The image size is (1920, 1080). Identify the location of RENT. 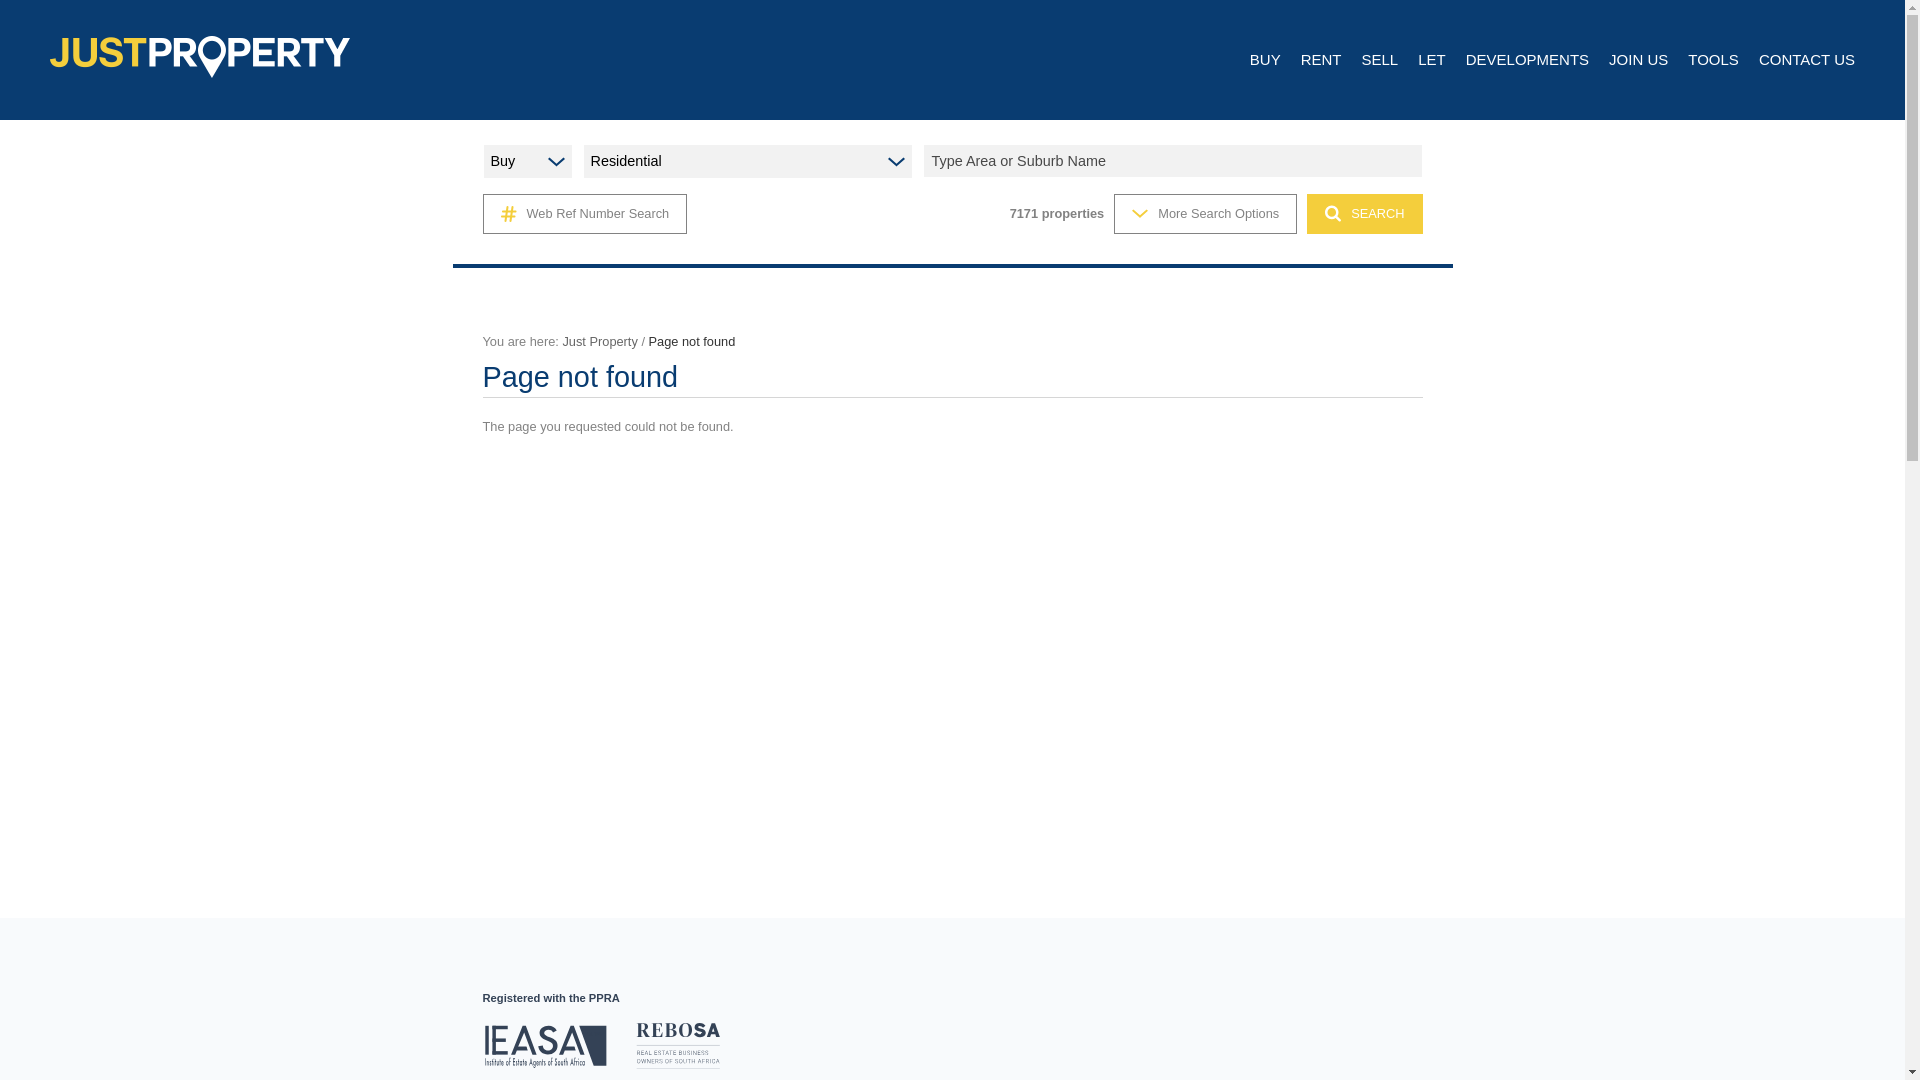
(1322, 60).